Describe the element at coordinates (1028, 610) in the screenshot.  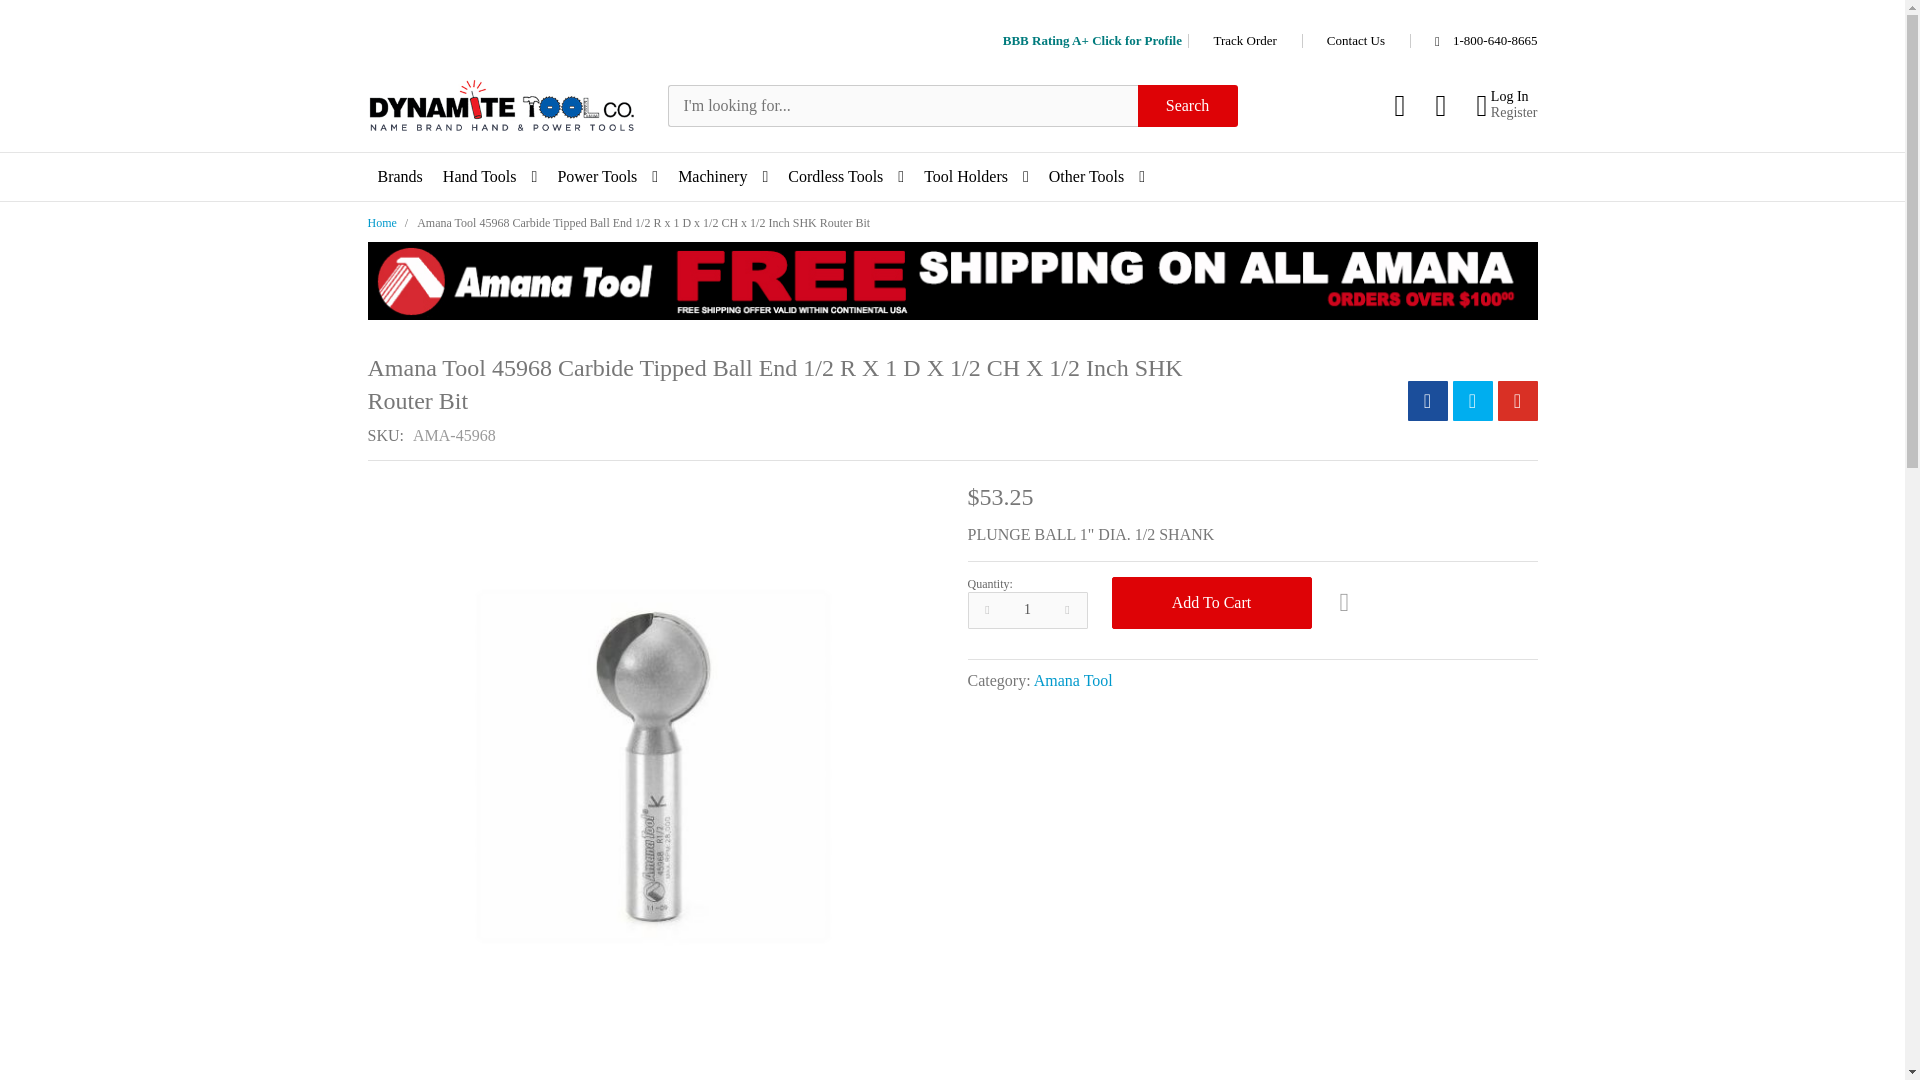
I see `Qty` at that location.